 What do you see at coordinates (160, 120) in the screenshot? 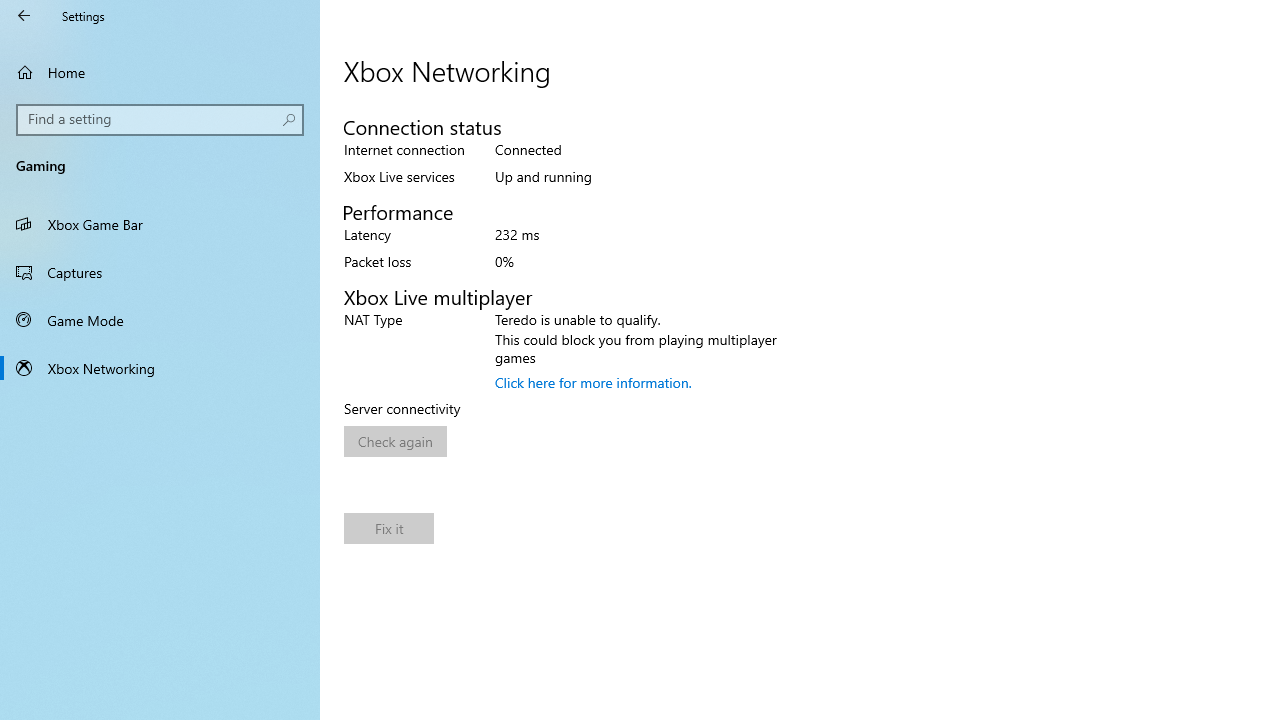
I see `Search box, Find a setting` at bounding box center [160, 120].